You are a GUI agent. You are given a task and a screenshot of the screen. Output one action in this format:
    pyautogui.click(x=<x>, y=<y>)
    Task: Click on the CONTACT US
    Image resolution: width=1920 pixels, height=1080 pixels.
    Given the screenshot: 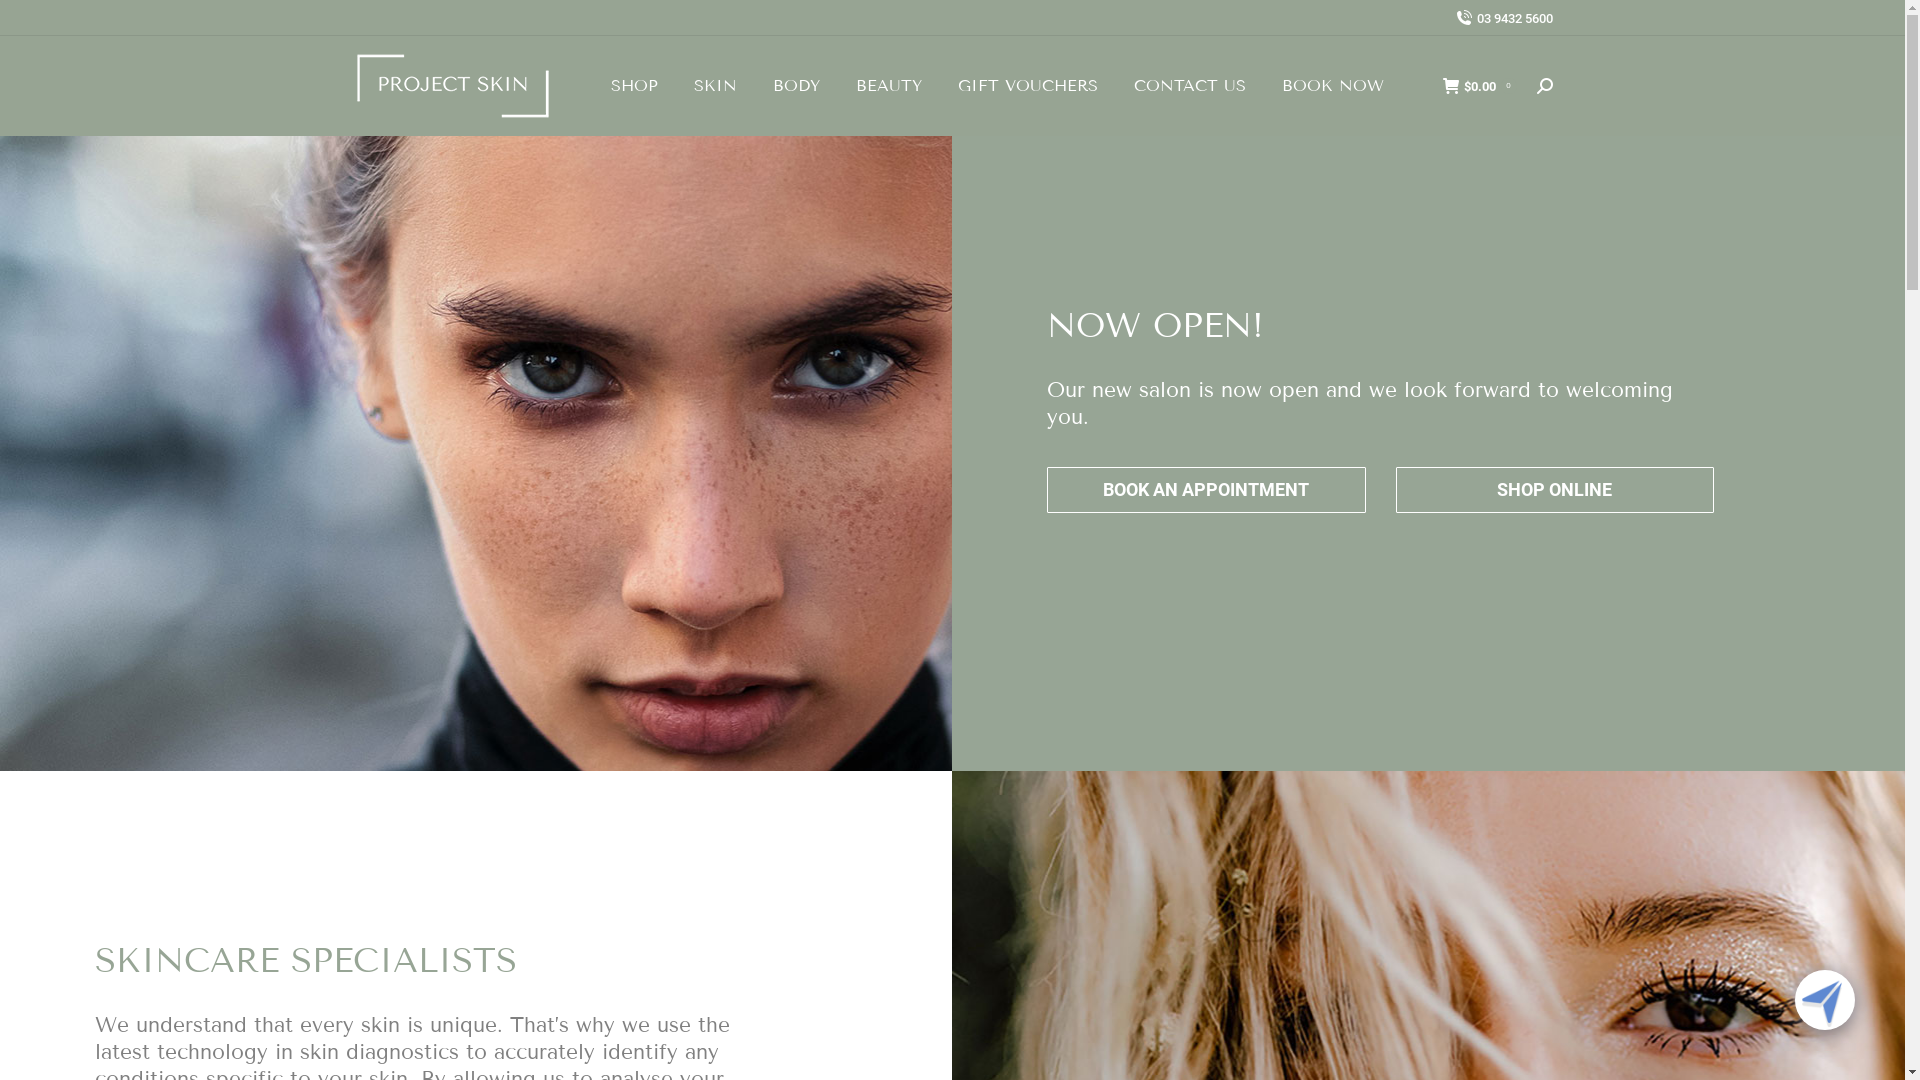 What is the action you would take?
    pyautogui.click(x=1190, y=86)
    